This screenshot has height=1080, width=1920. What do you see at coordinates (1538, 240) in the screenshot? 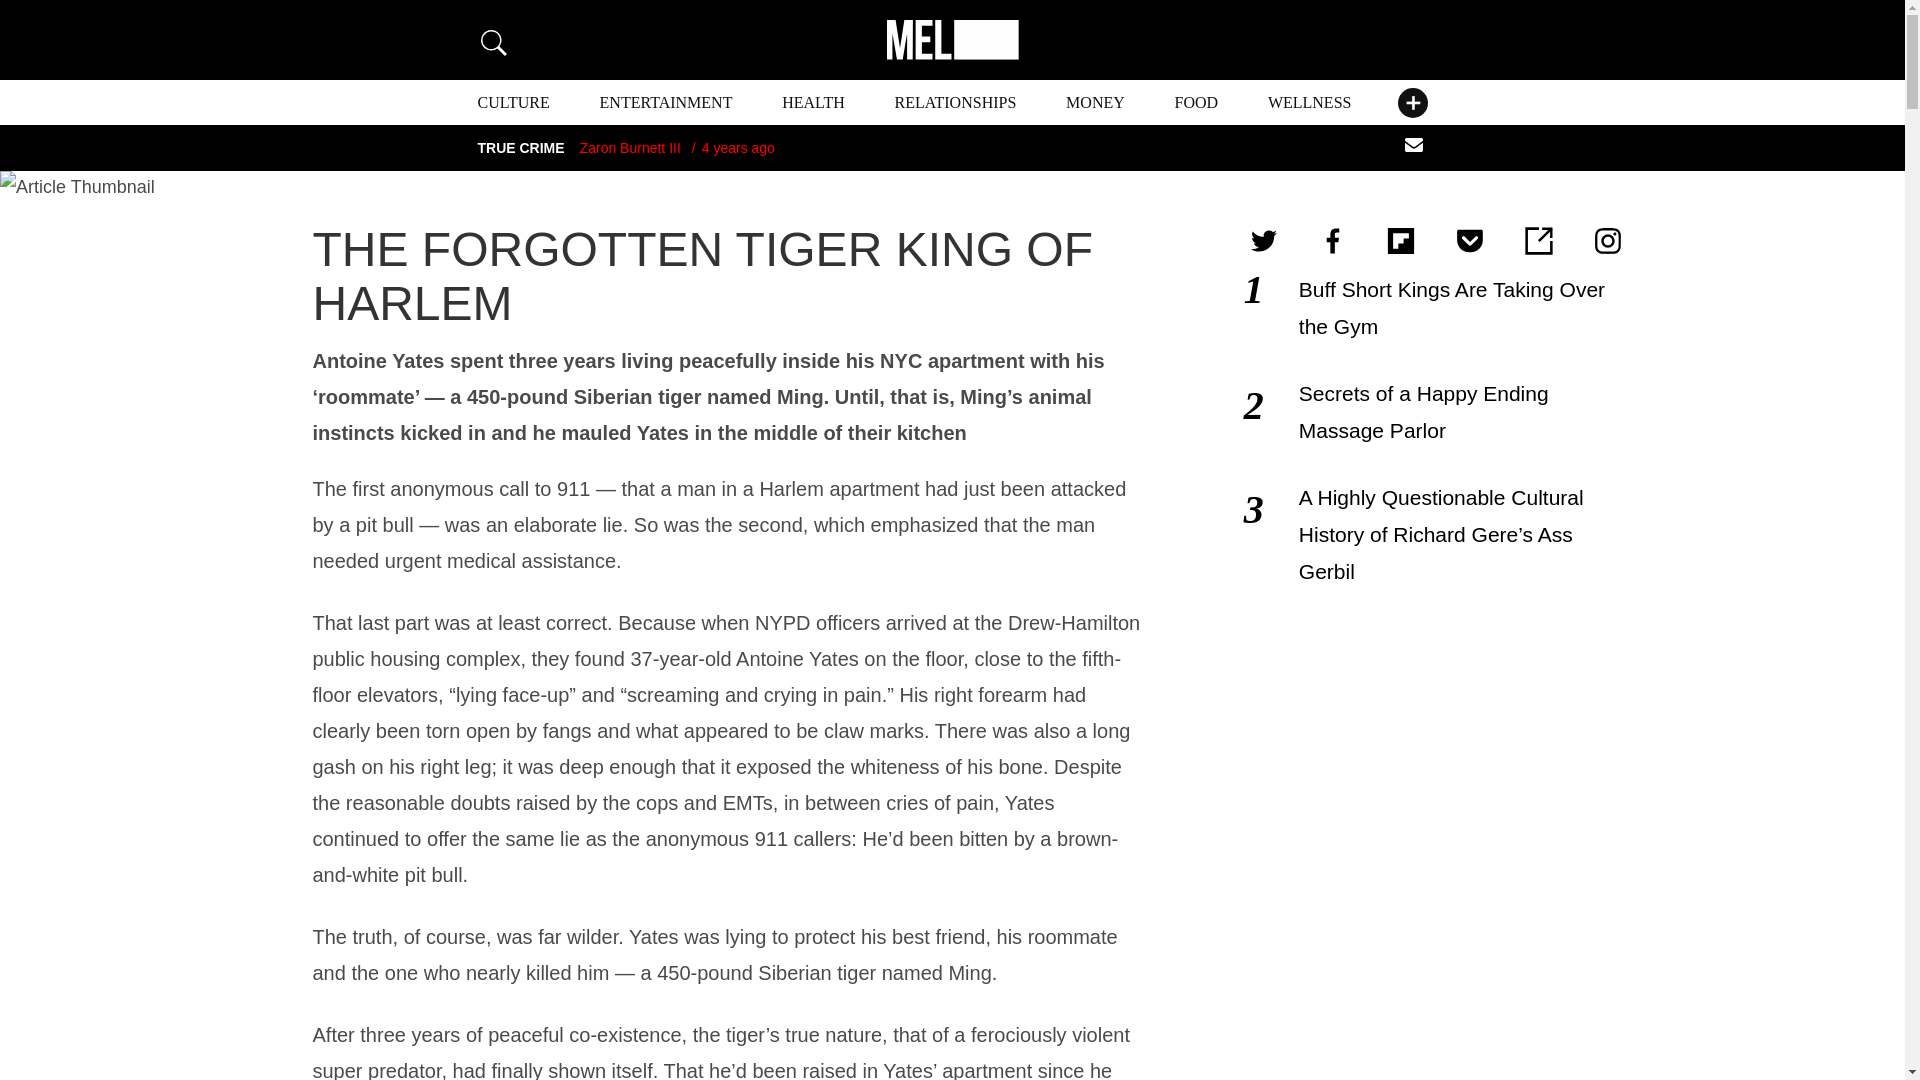
I see `Copy Link` at bounding box center [1538, 240].